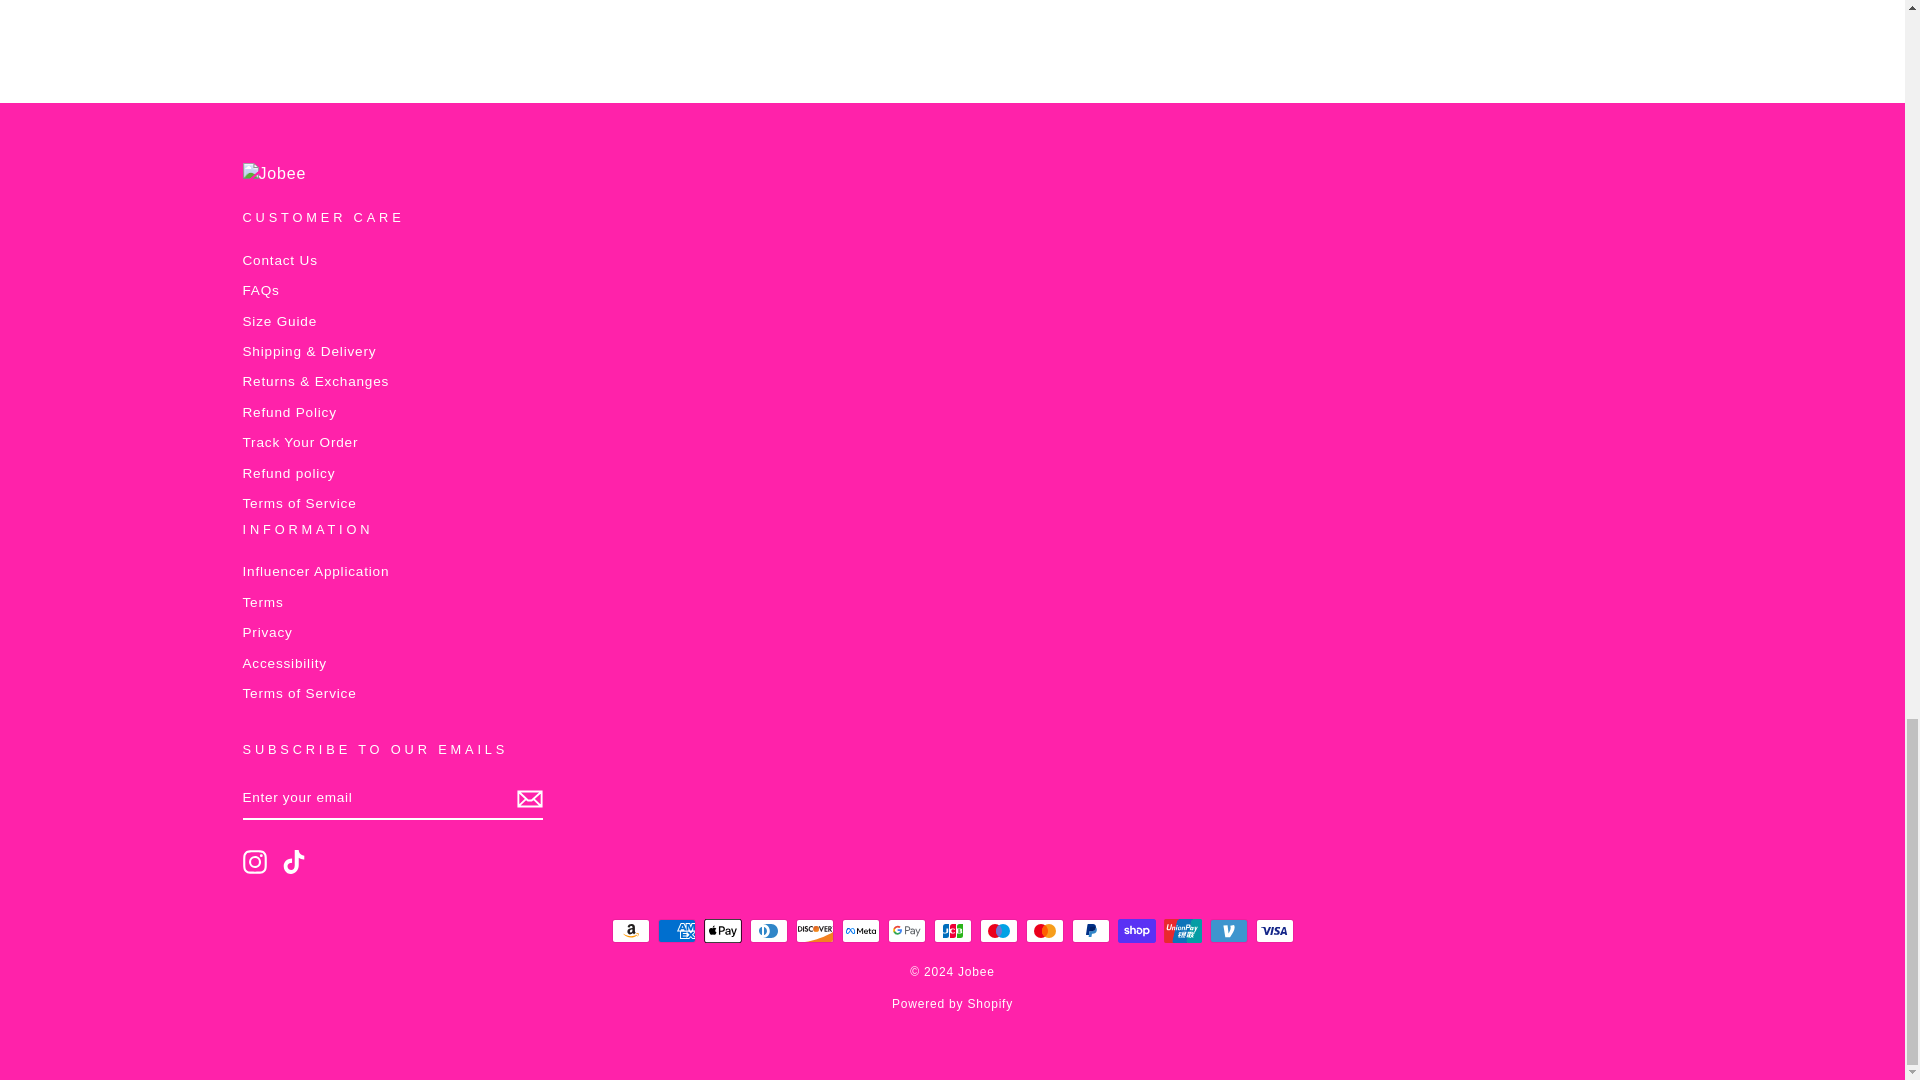 The width and height of the screenshot is (1920, 1080). What do you see at coordinates (952, 930) in the screenshot?
I see `JCB` at bounding box center [952, 930].